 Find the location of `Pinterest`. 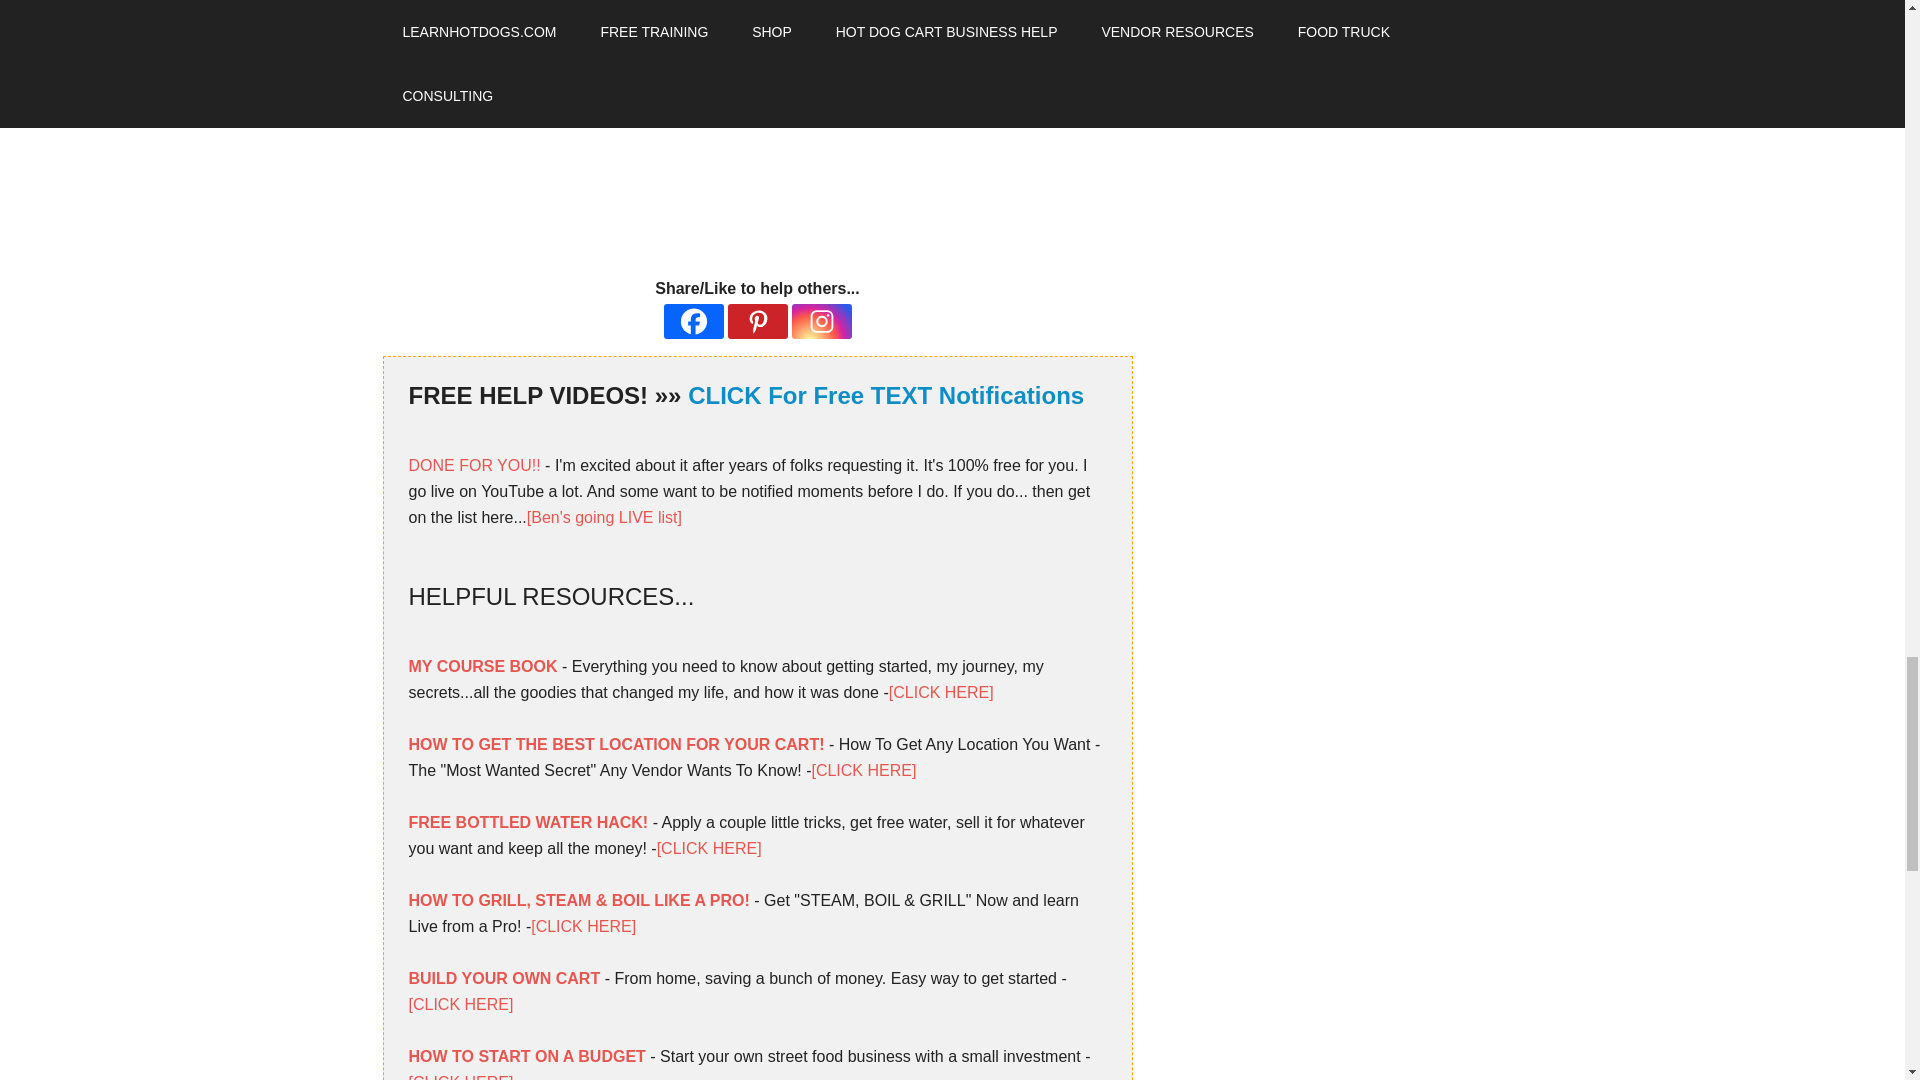

Pinterest is located at coordinates (757, 321).